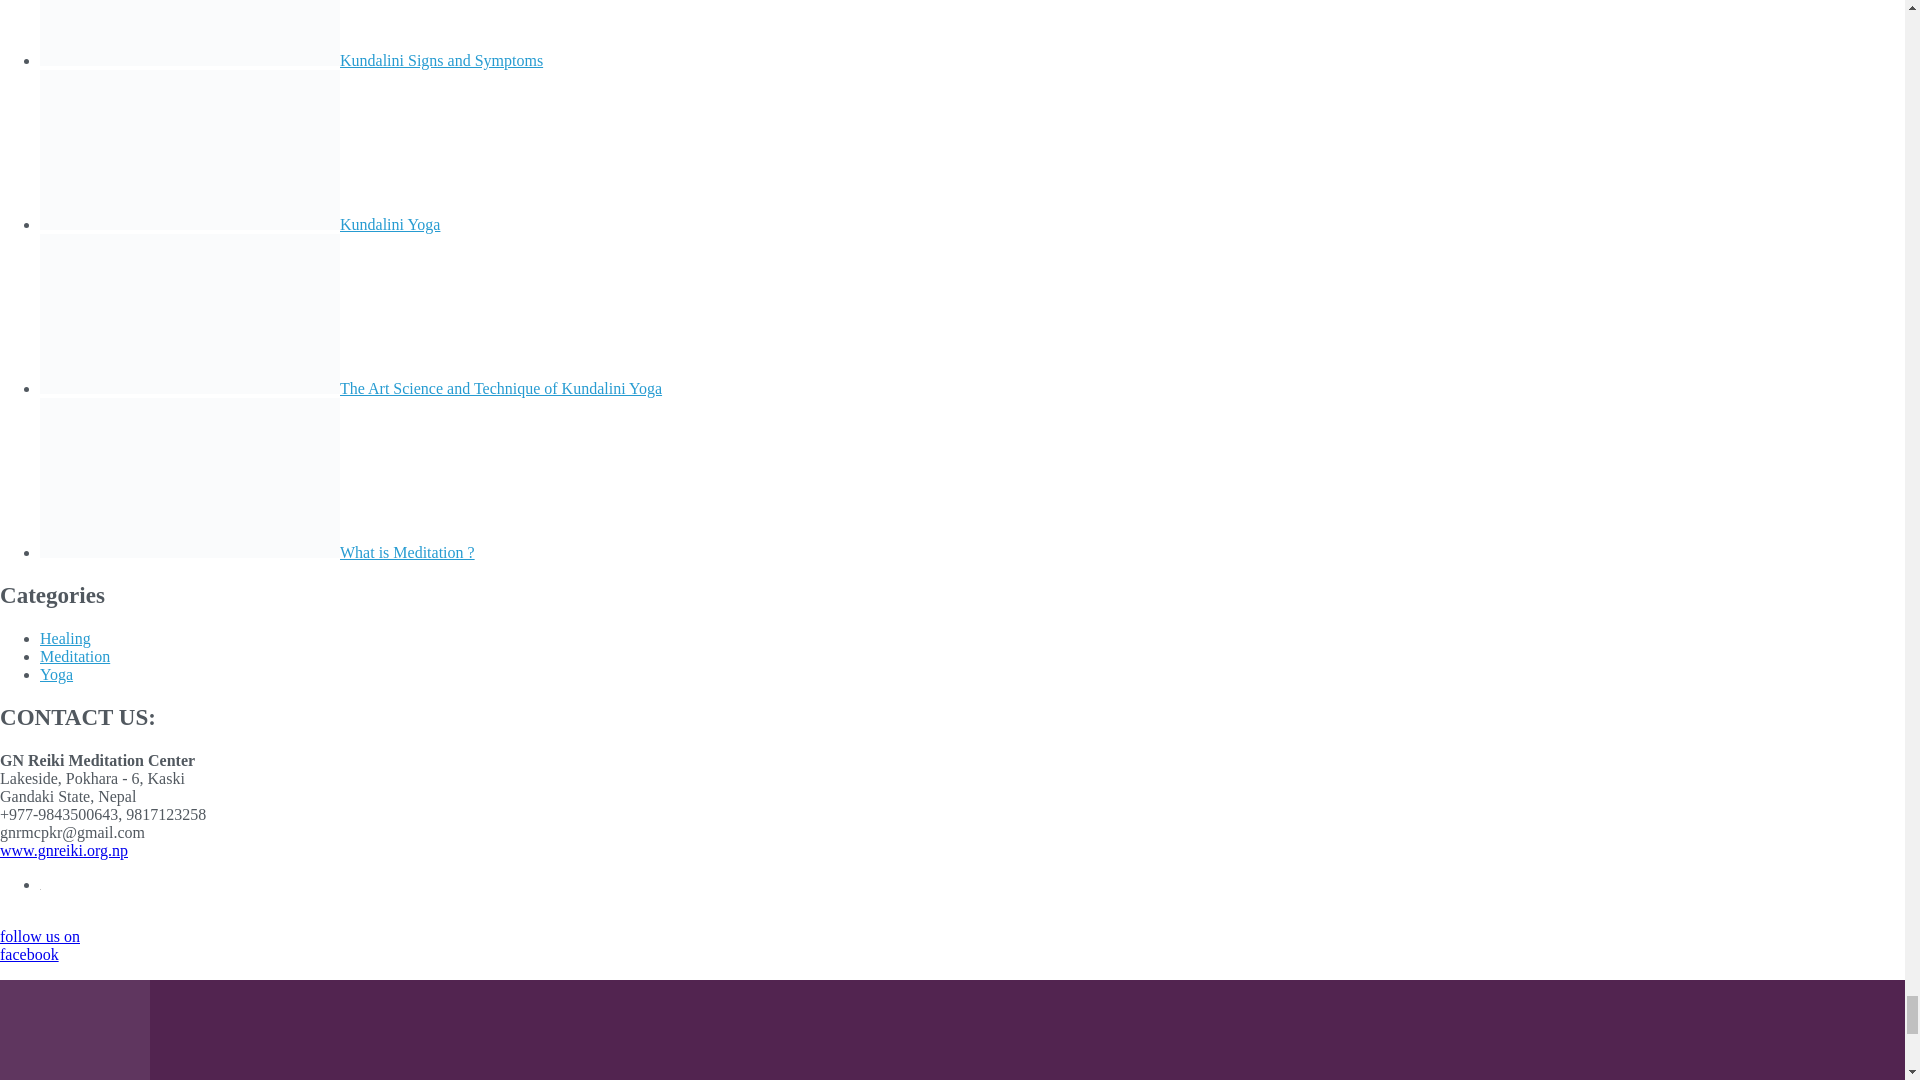  What do you see at coordinates (406, 552) in the screenshot?
I see `Permalink to What is Meditation ?` at bounding box center [406, 552].